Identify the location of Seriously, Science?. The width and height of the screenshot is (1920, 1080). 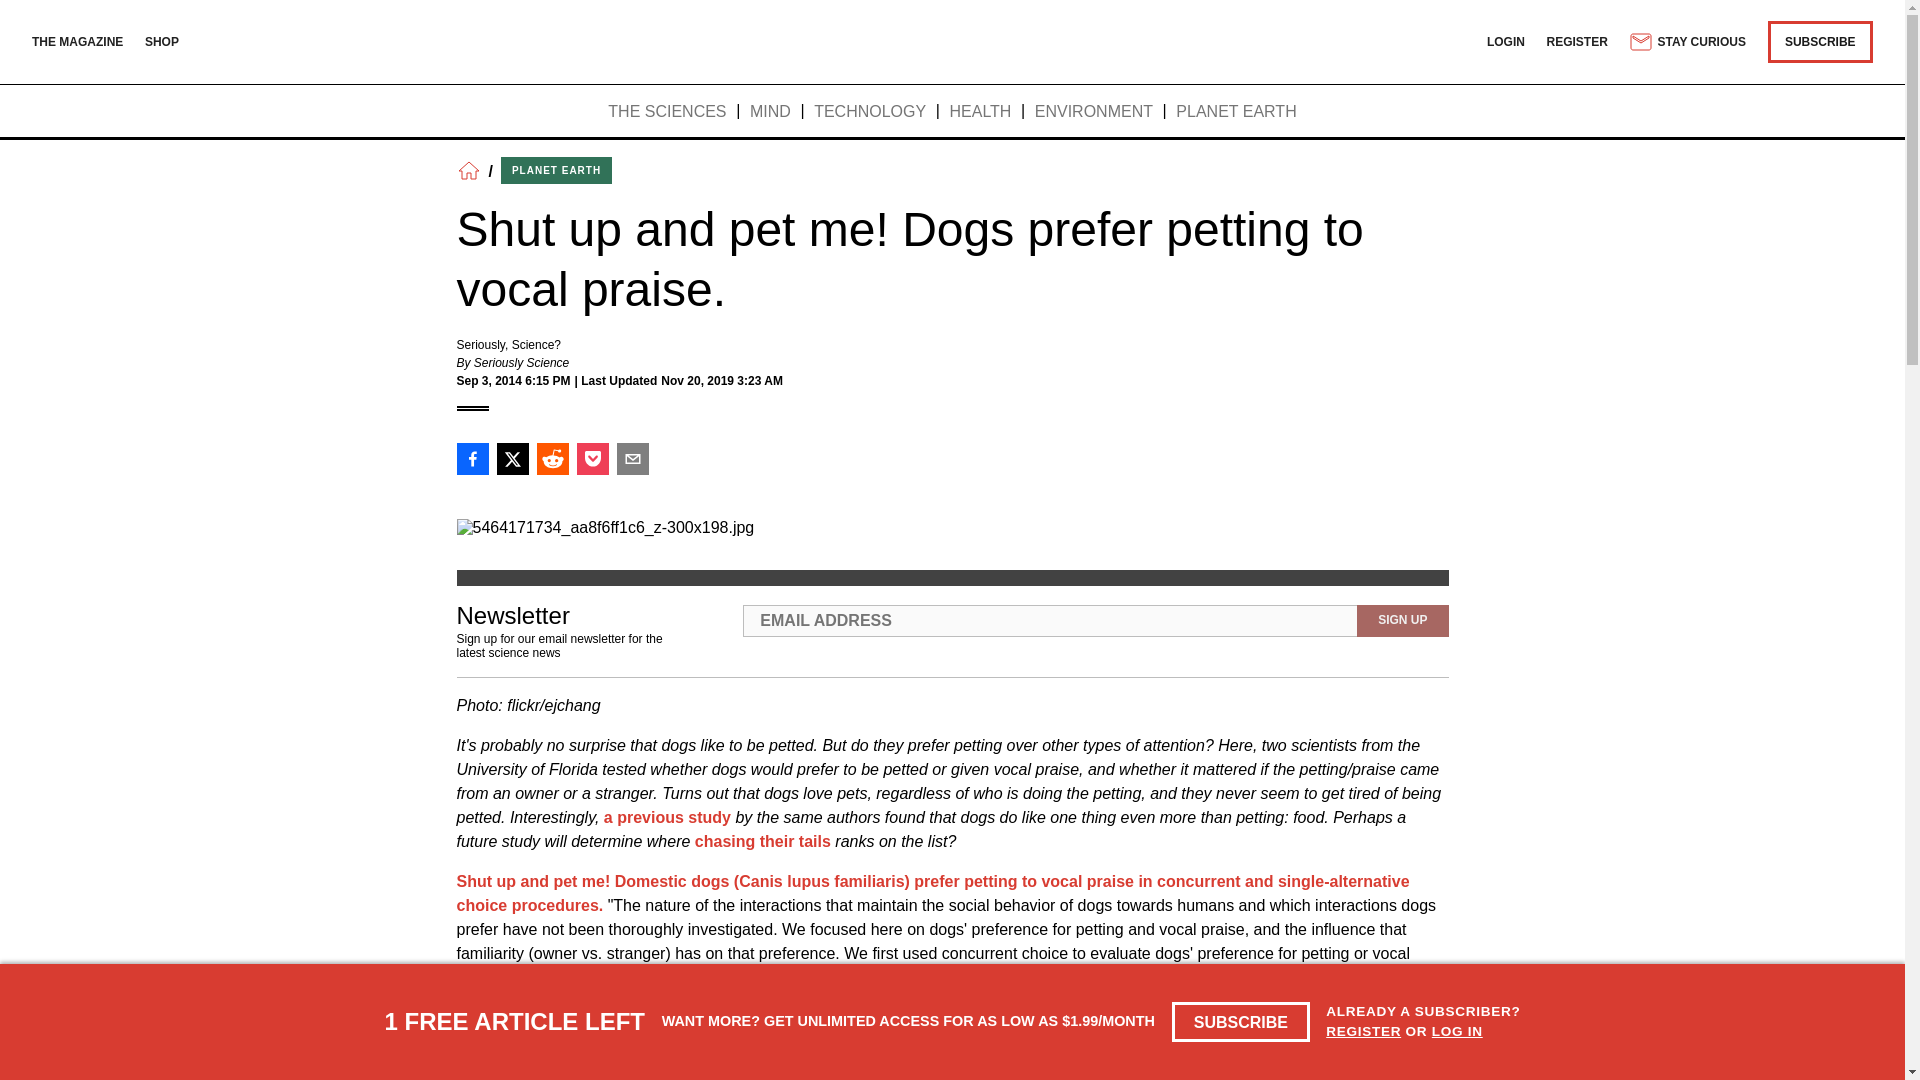
(508, 345).